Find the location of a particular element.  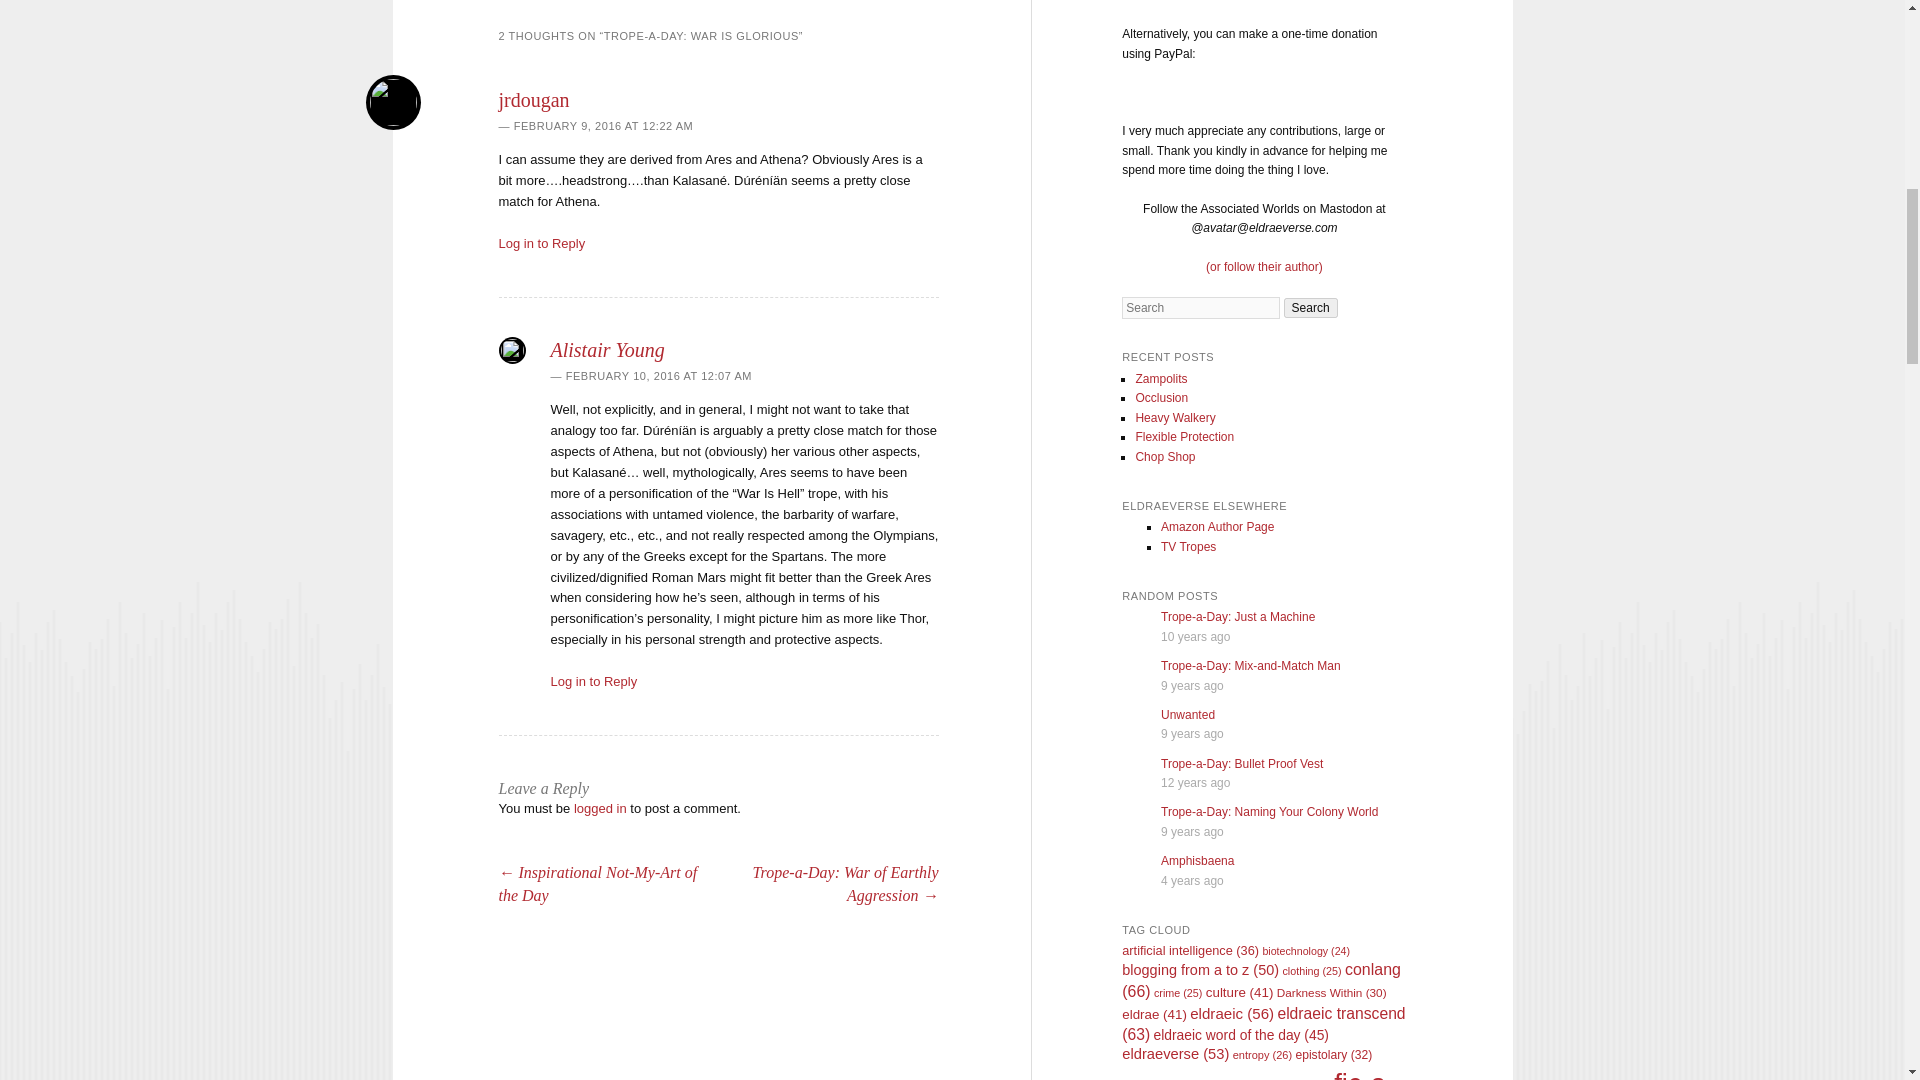

jrdougan is located at coordinates (532, 100).